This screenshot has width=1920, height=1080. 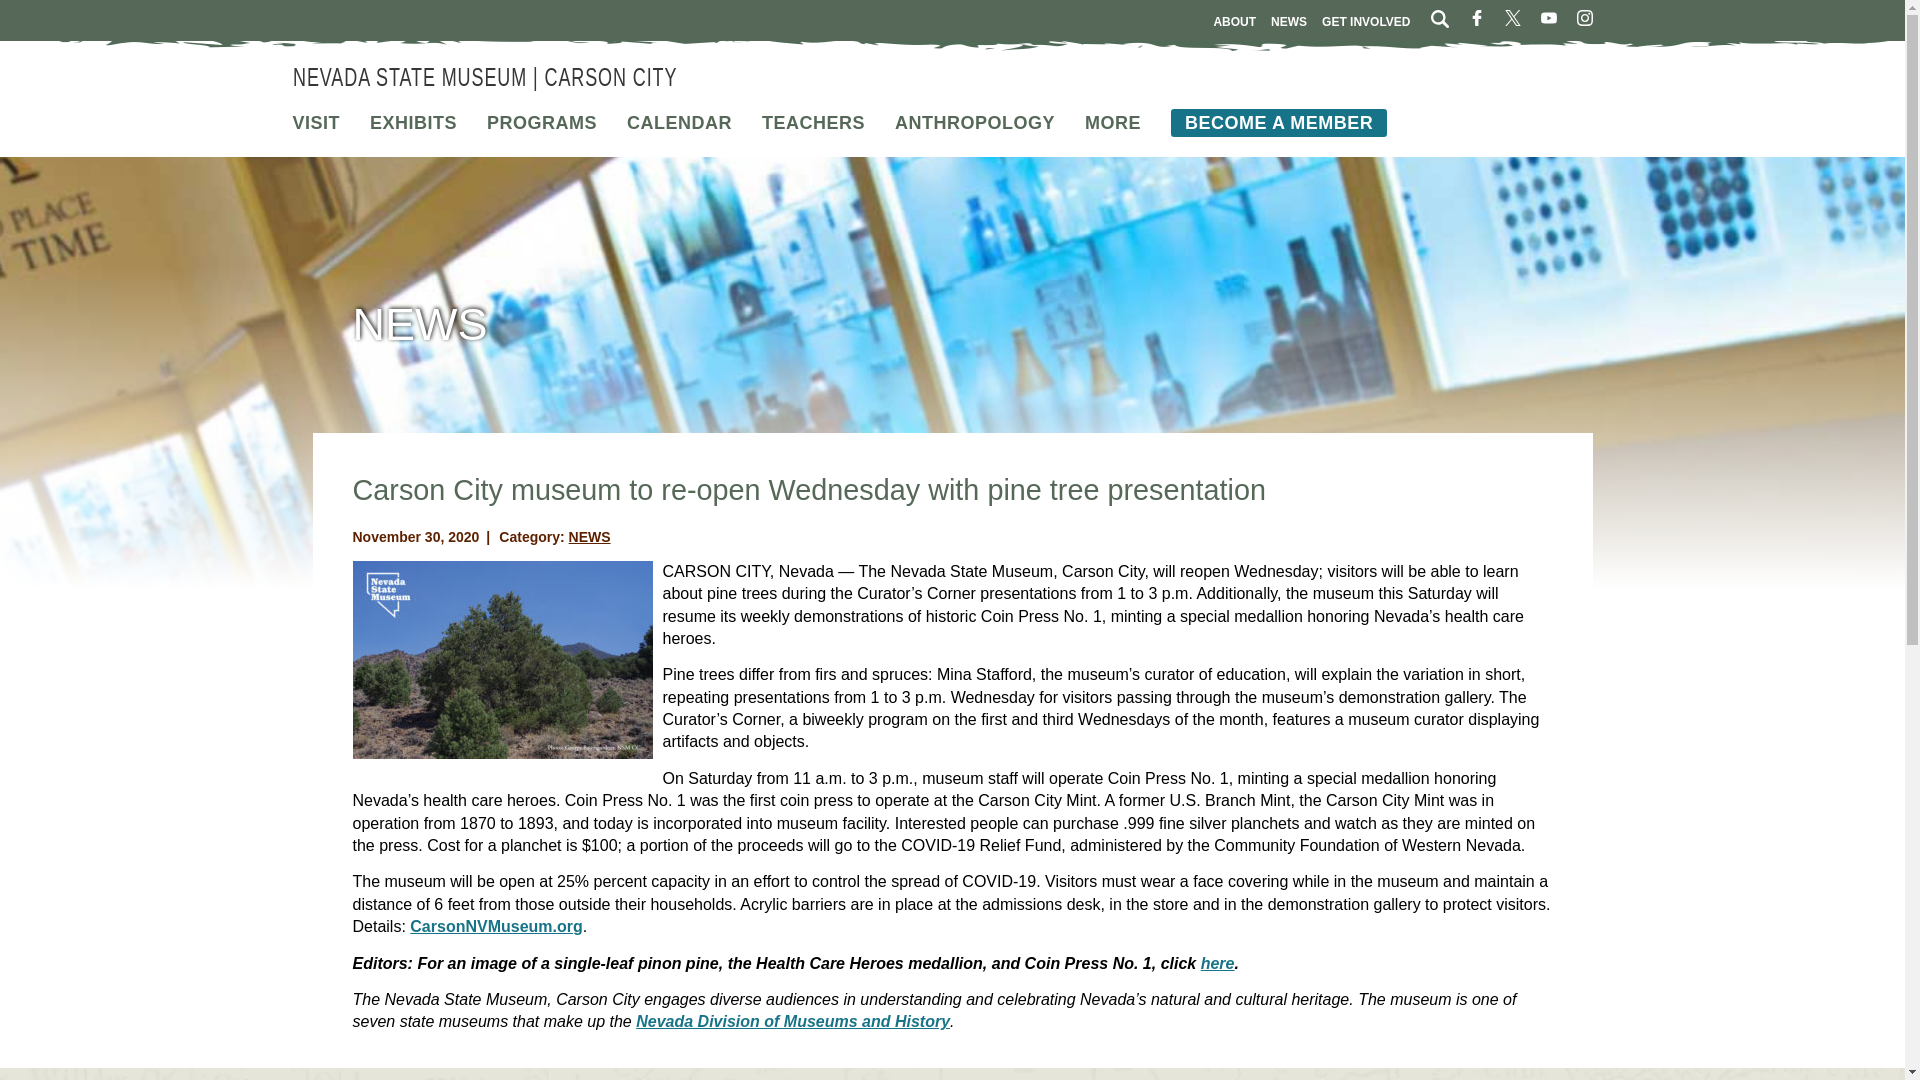 What do you see at coordinates (496, 926) in the screenshot?
I see `CarsonNVMuseum.org` at bounding box center [496, 926].